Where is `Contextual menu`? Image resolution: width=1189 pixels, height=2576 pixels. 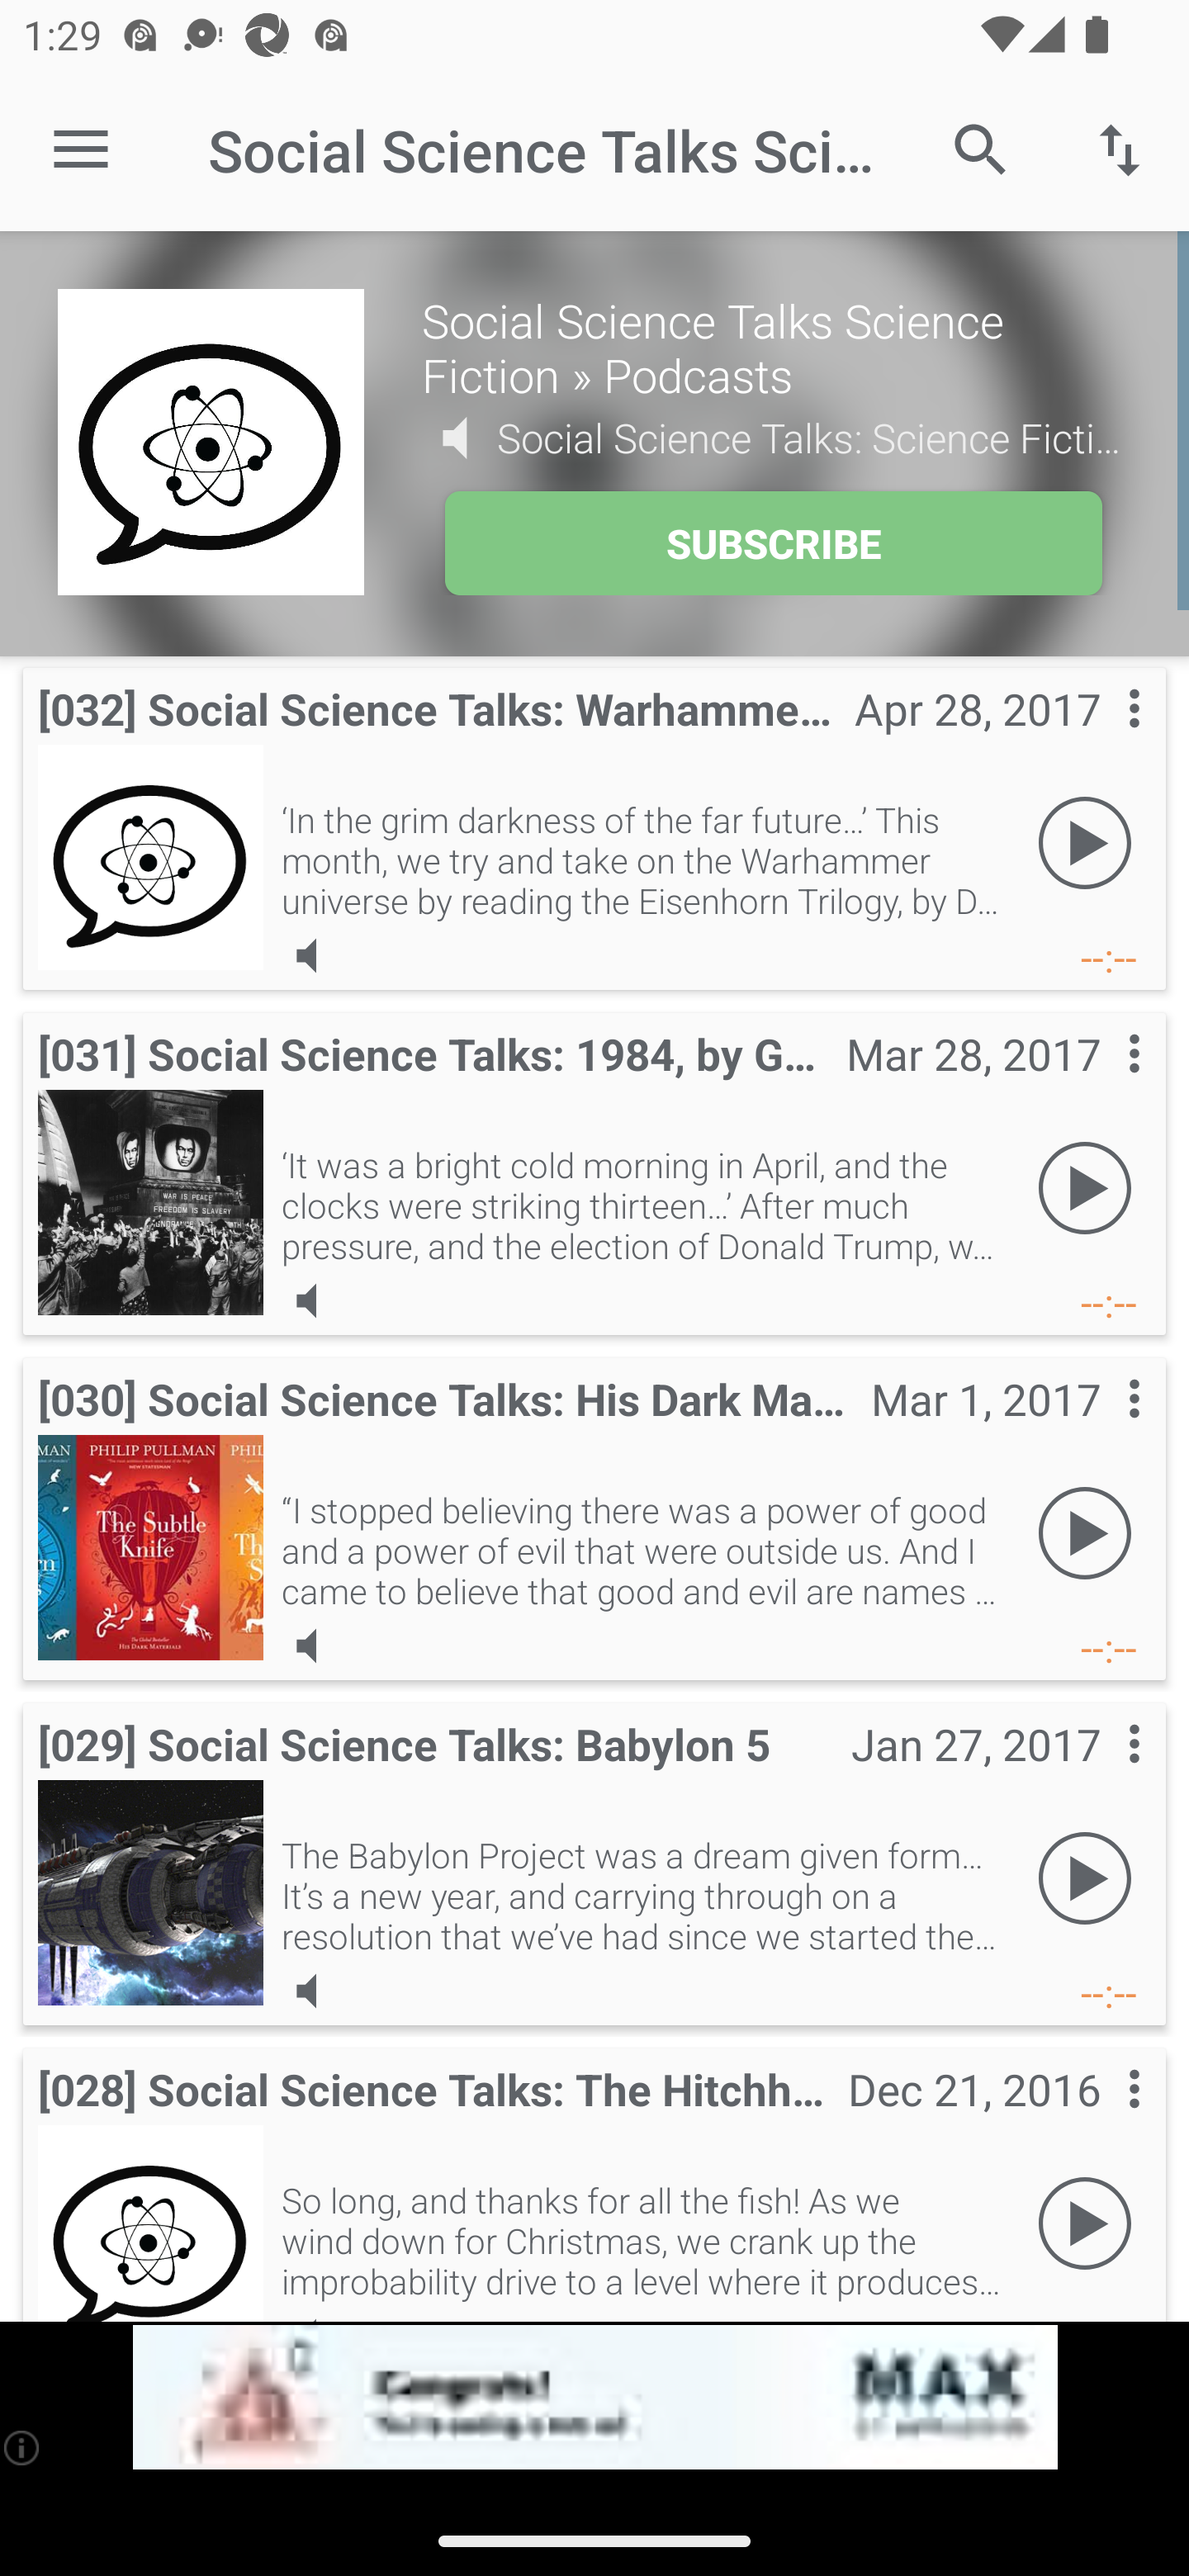 Contextual menu is located at coordinates (1098, 1430).